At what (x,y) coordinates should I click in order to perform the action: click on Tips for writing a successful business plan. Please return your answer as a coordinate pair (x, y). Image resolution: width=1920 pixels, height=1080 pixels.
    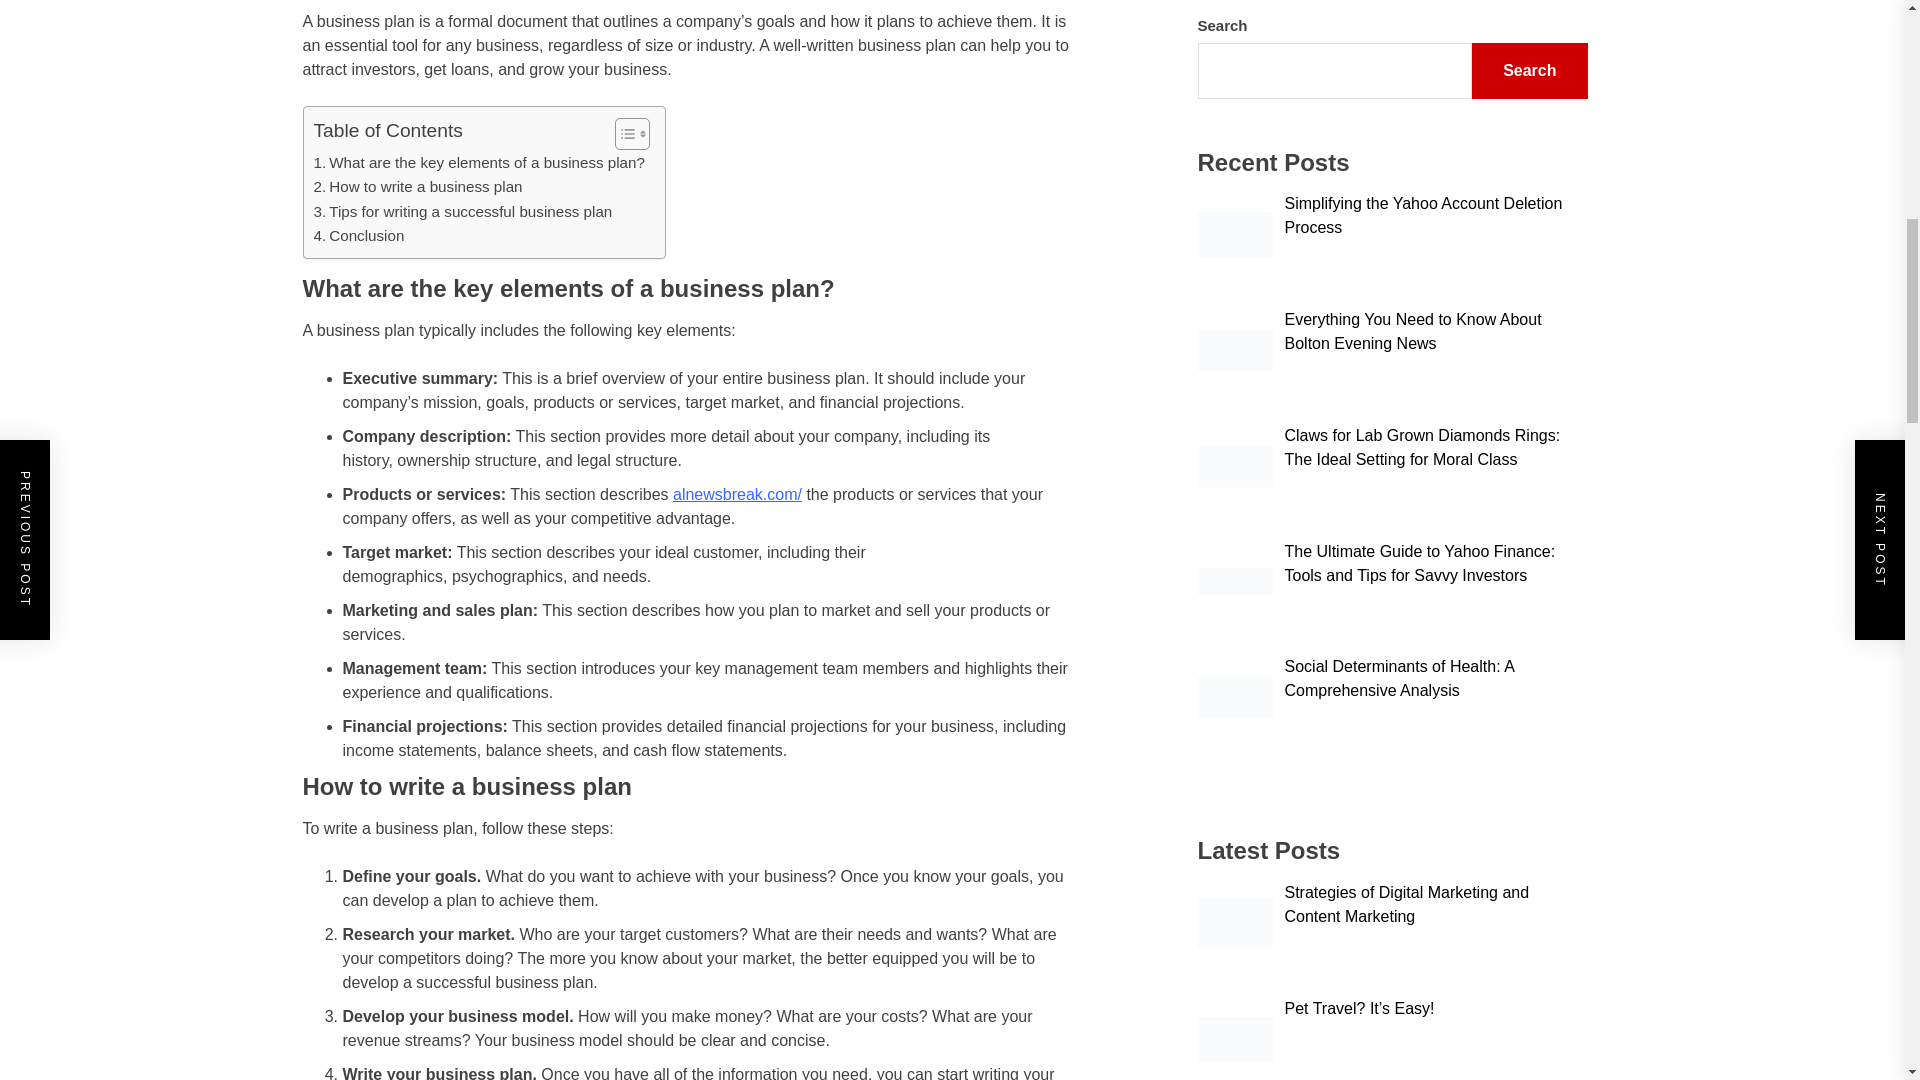
    Looking at the image, I should click on (463, 211).